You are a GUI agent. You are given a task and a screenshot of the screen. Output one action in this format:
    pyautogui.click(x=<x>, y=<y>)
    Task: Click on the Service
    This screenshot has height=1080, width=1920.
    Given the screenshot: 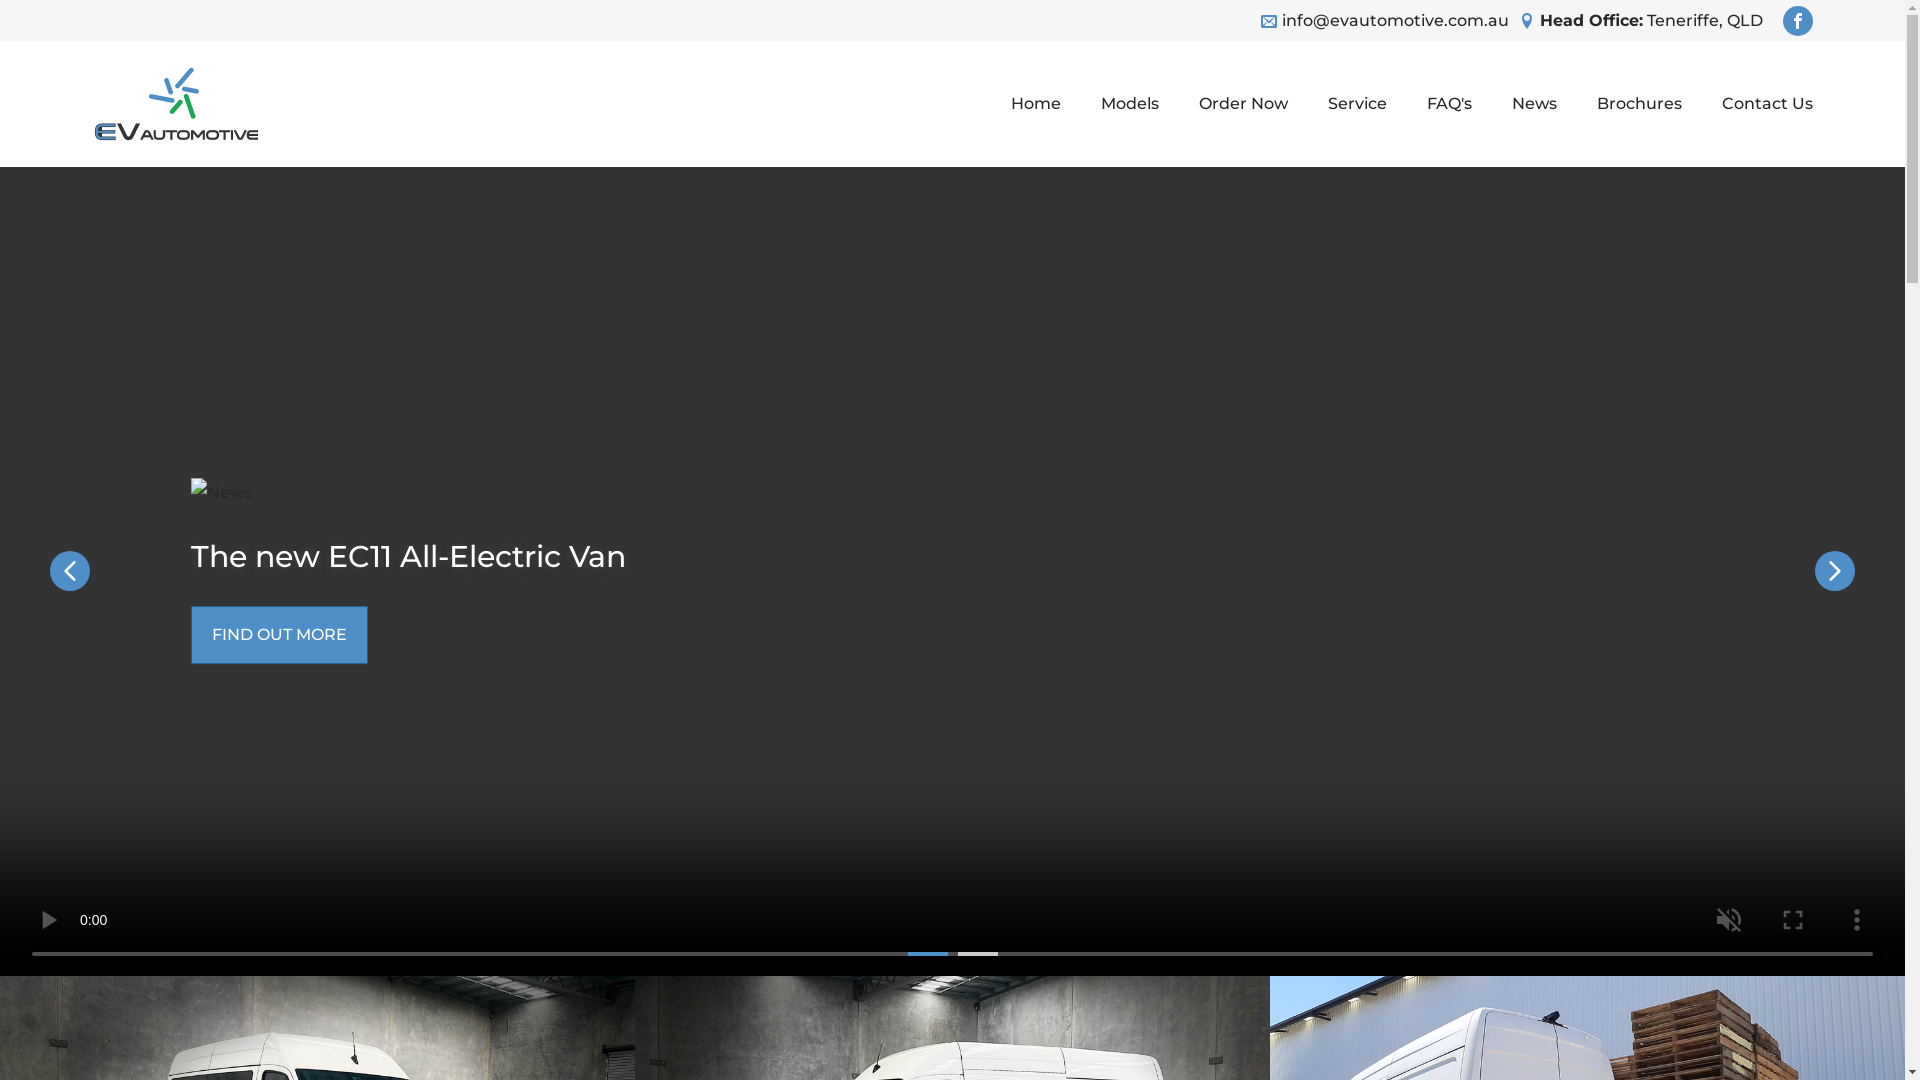 What is the action you would take?
    pyautogui.click(x=1358, y=104)
    